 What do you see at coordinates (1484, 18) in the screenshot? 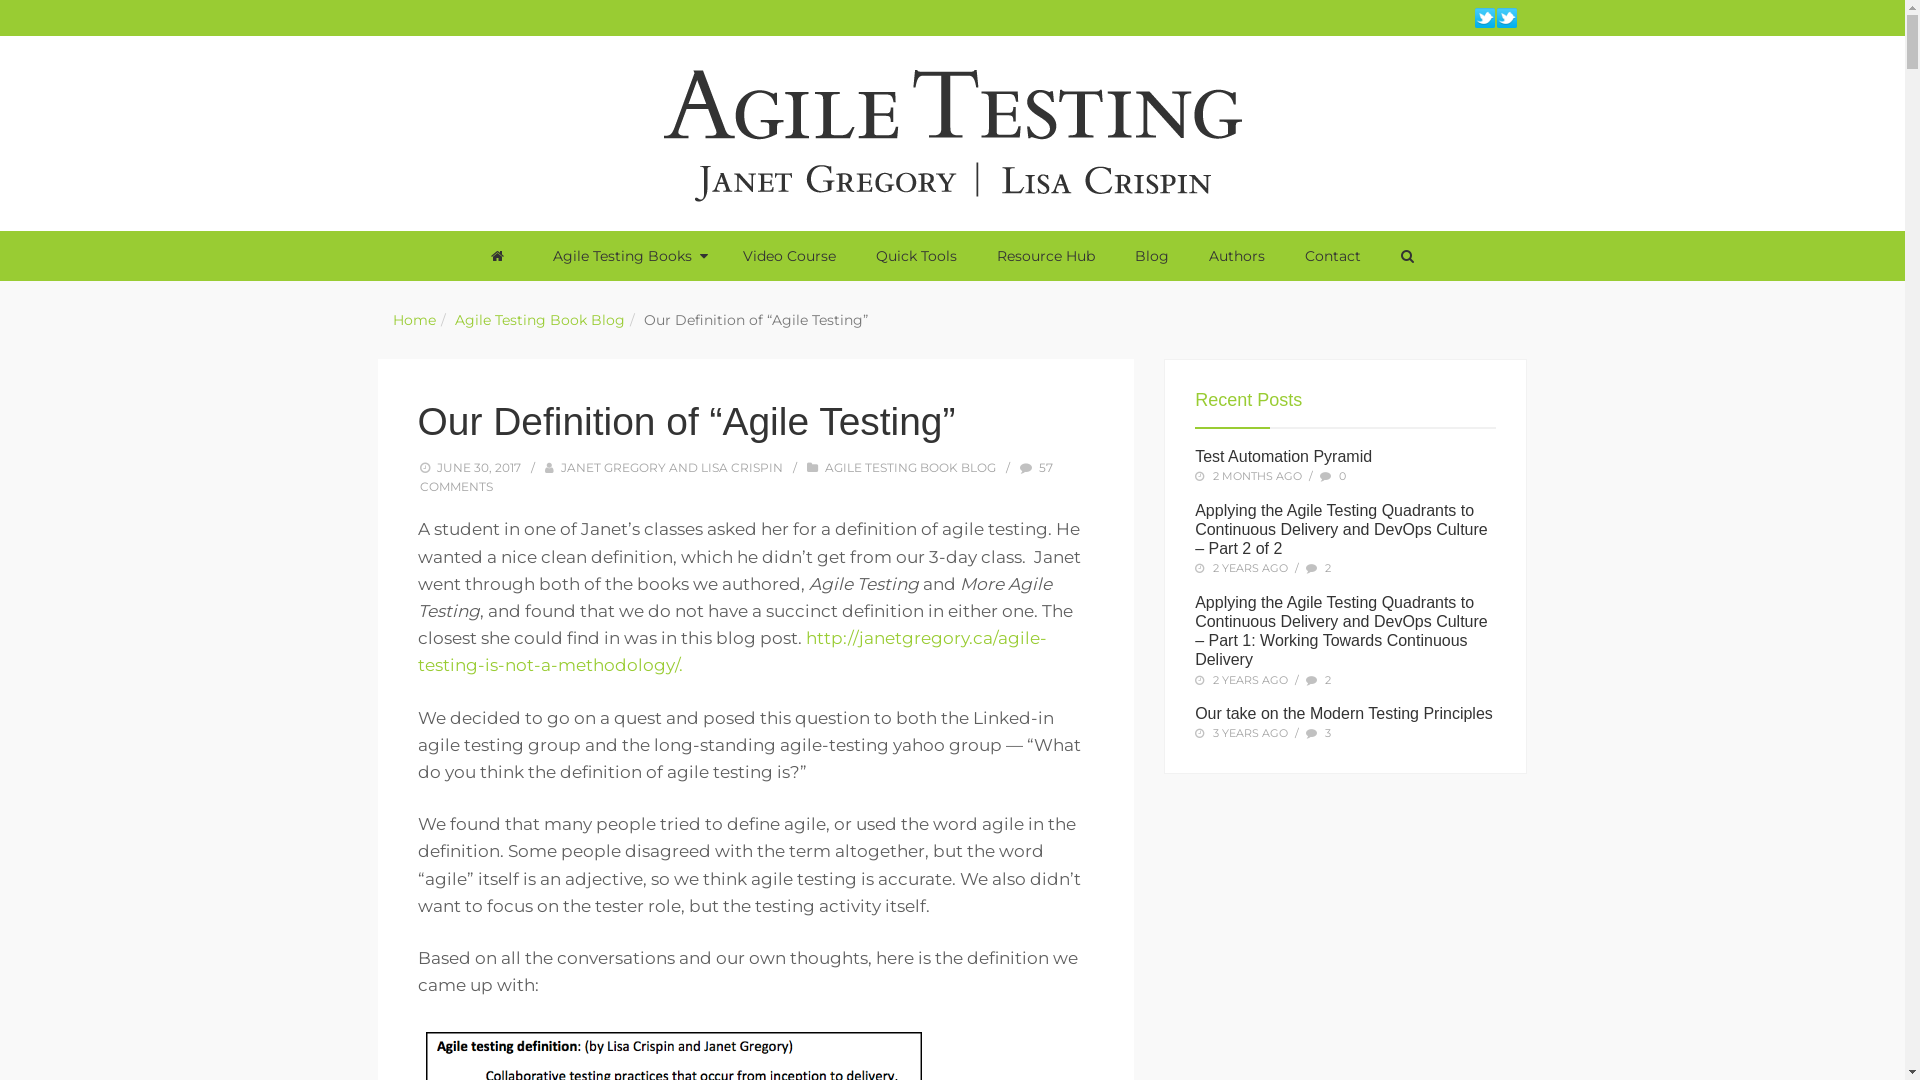
I see `Twitter | Lisa Crispin` at bounding box center [1484, 18].